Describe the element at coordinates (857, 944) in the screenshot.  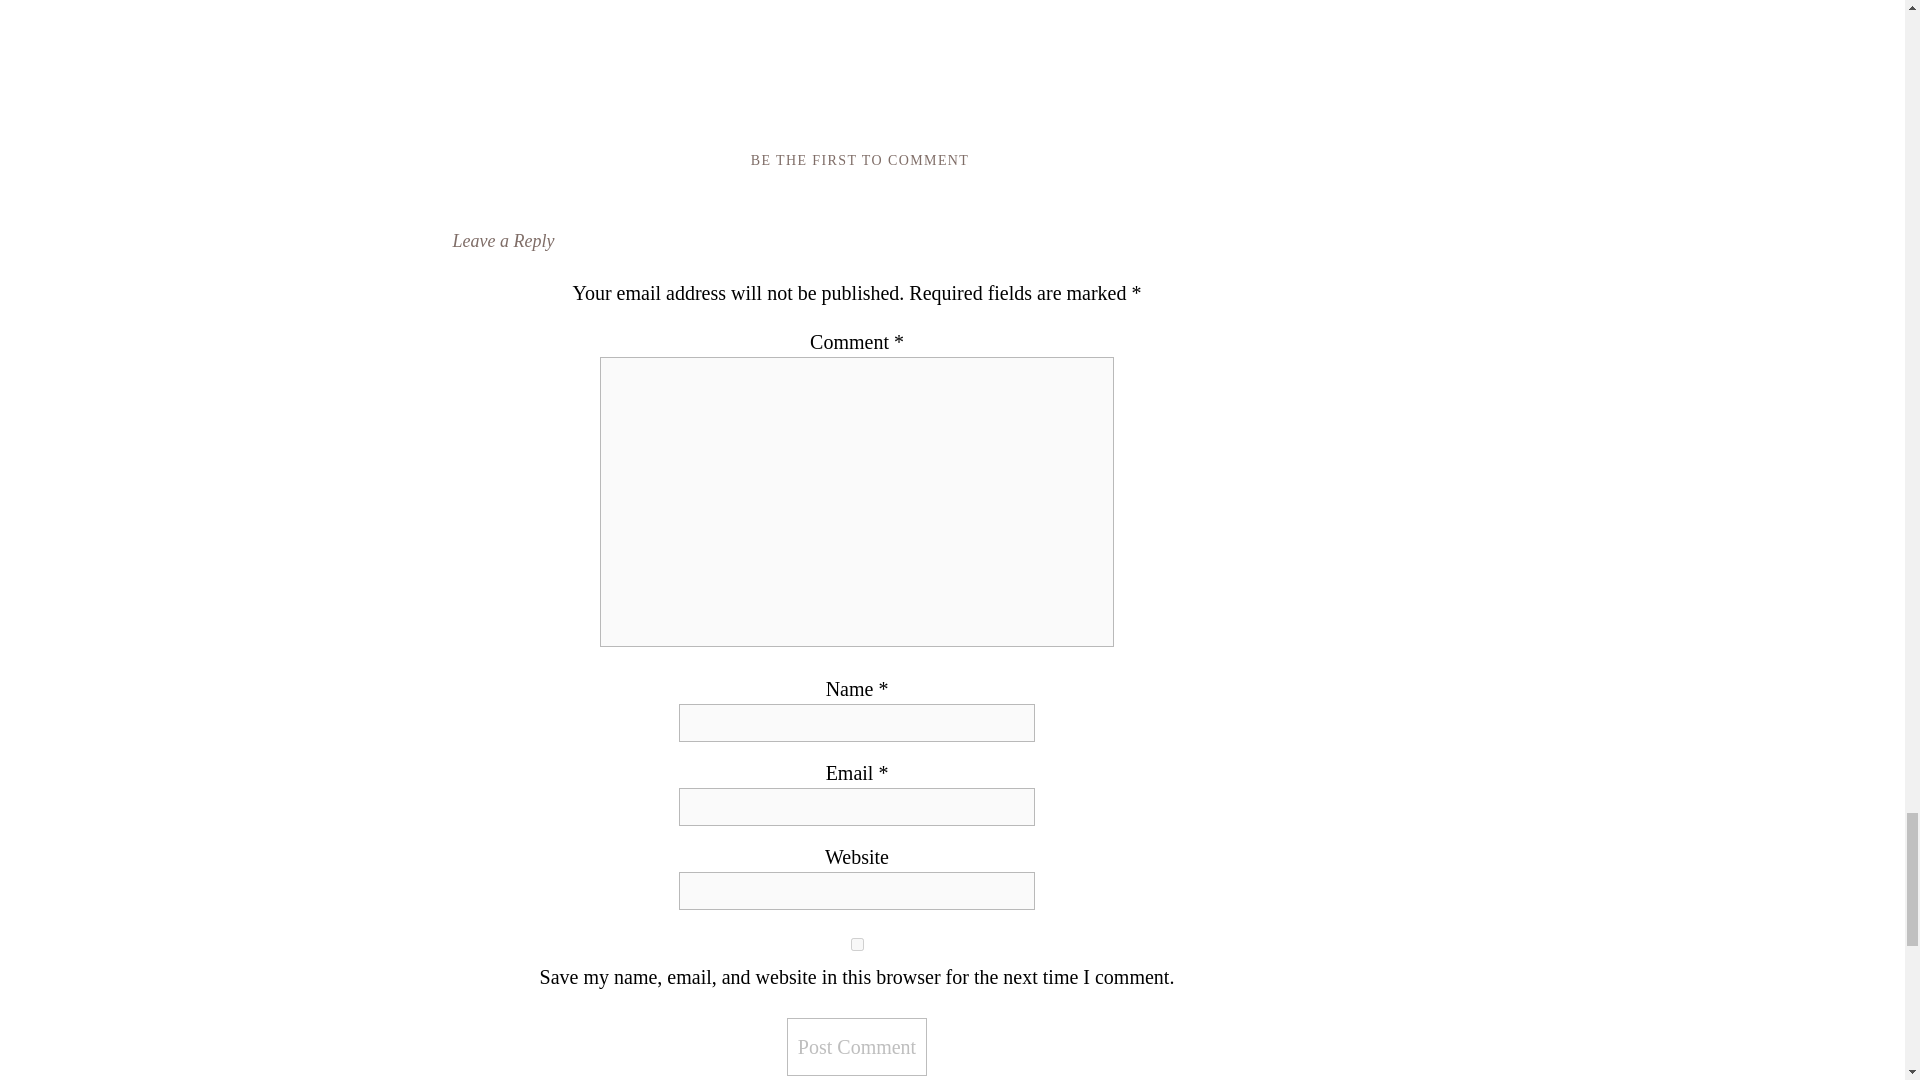
I see `yes` at that location.